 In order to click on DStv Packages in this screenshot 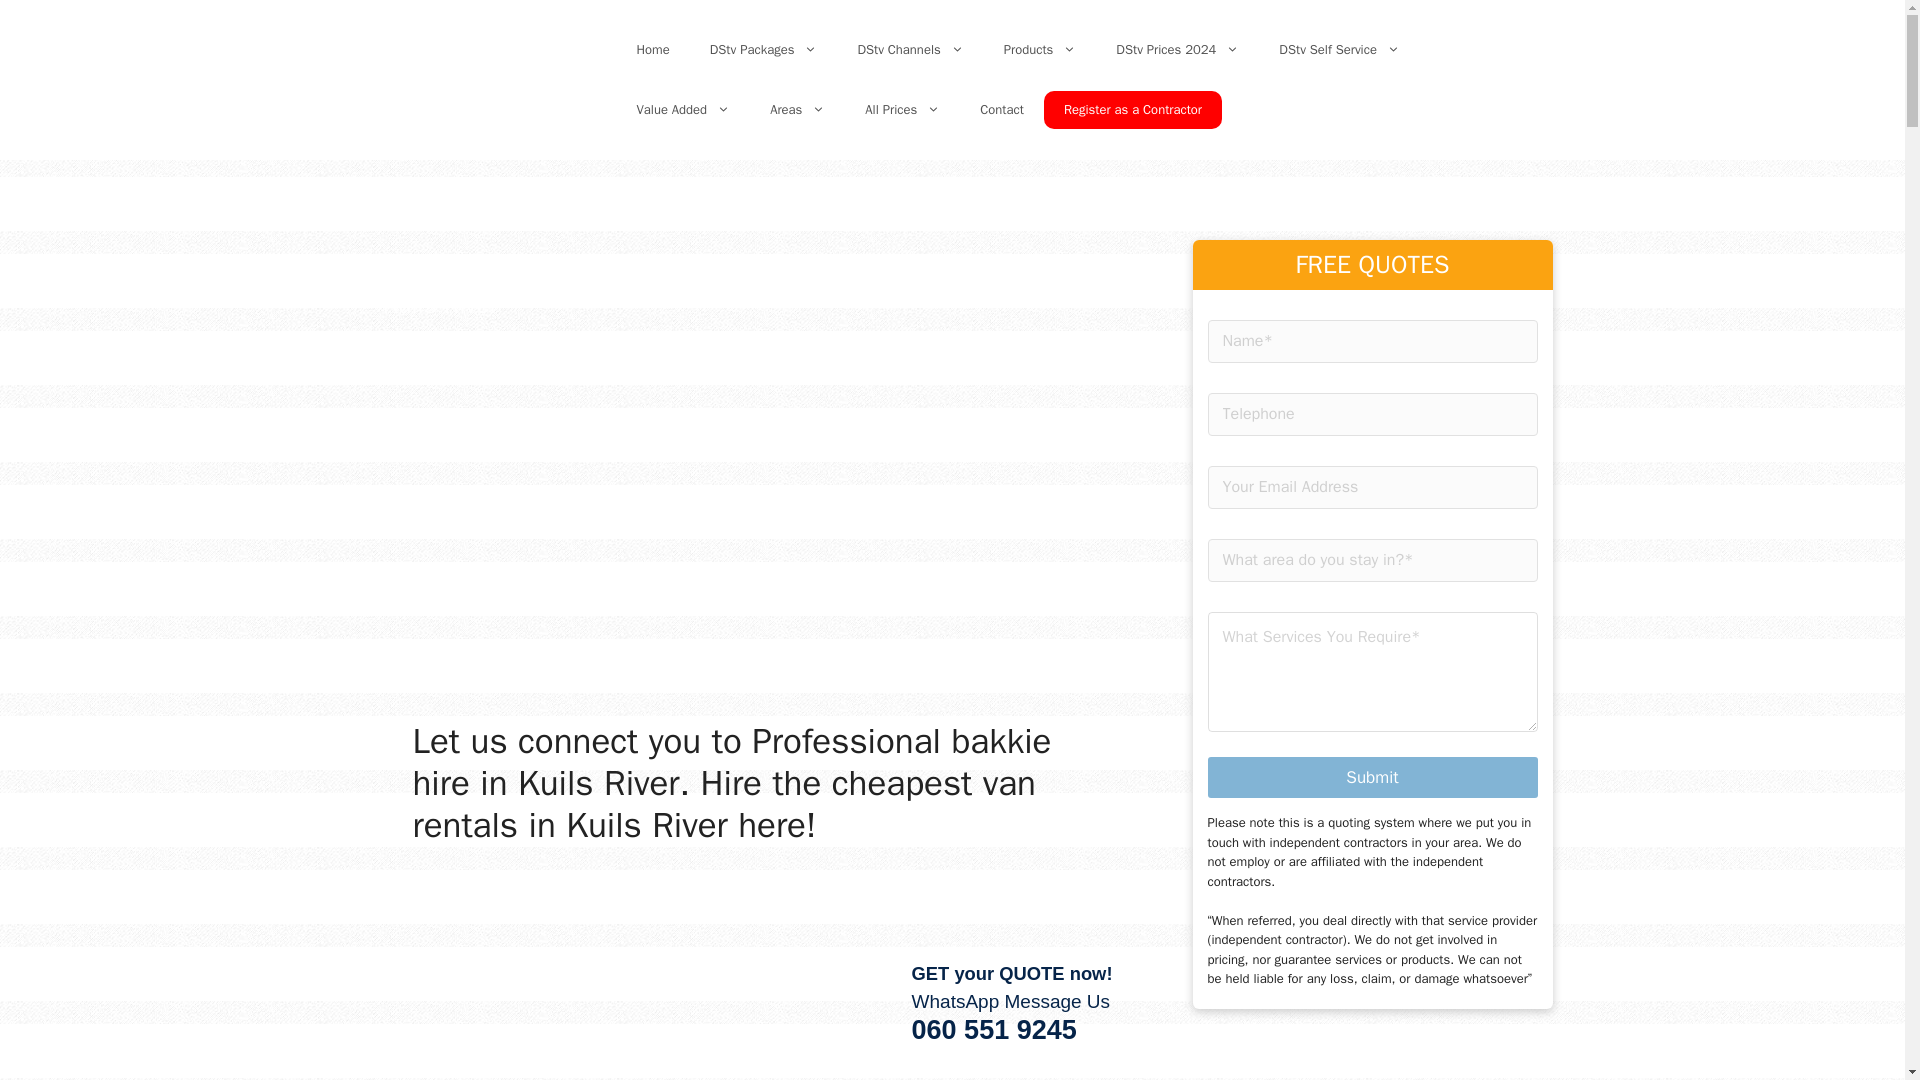, I will do `click(763, 50)`.